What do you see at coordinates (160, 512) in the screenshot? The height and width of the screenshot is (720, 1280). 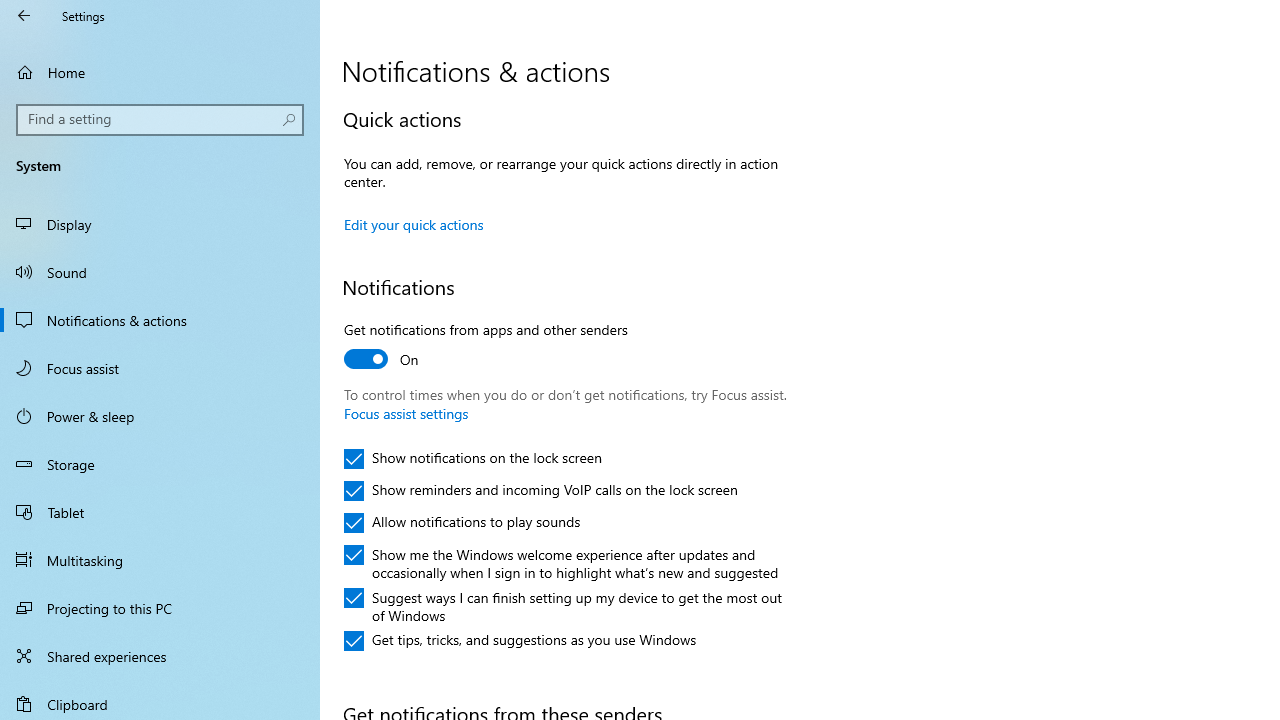 I see `Tablet` at bounding box center [160, 512].